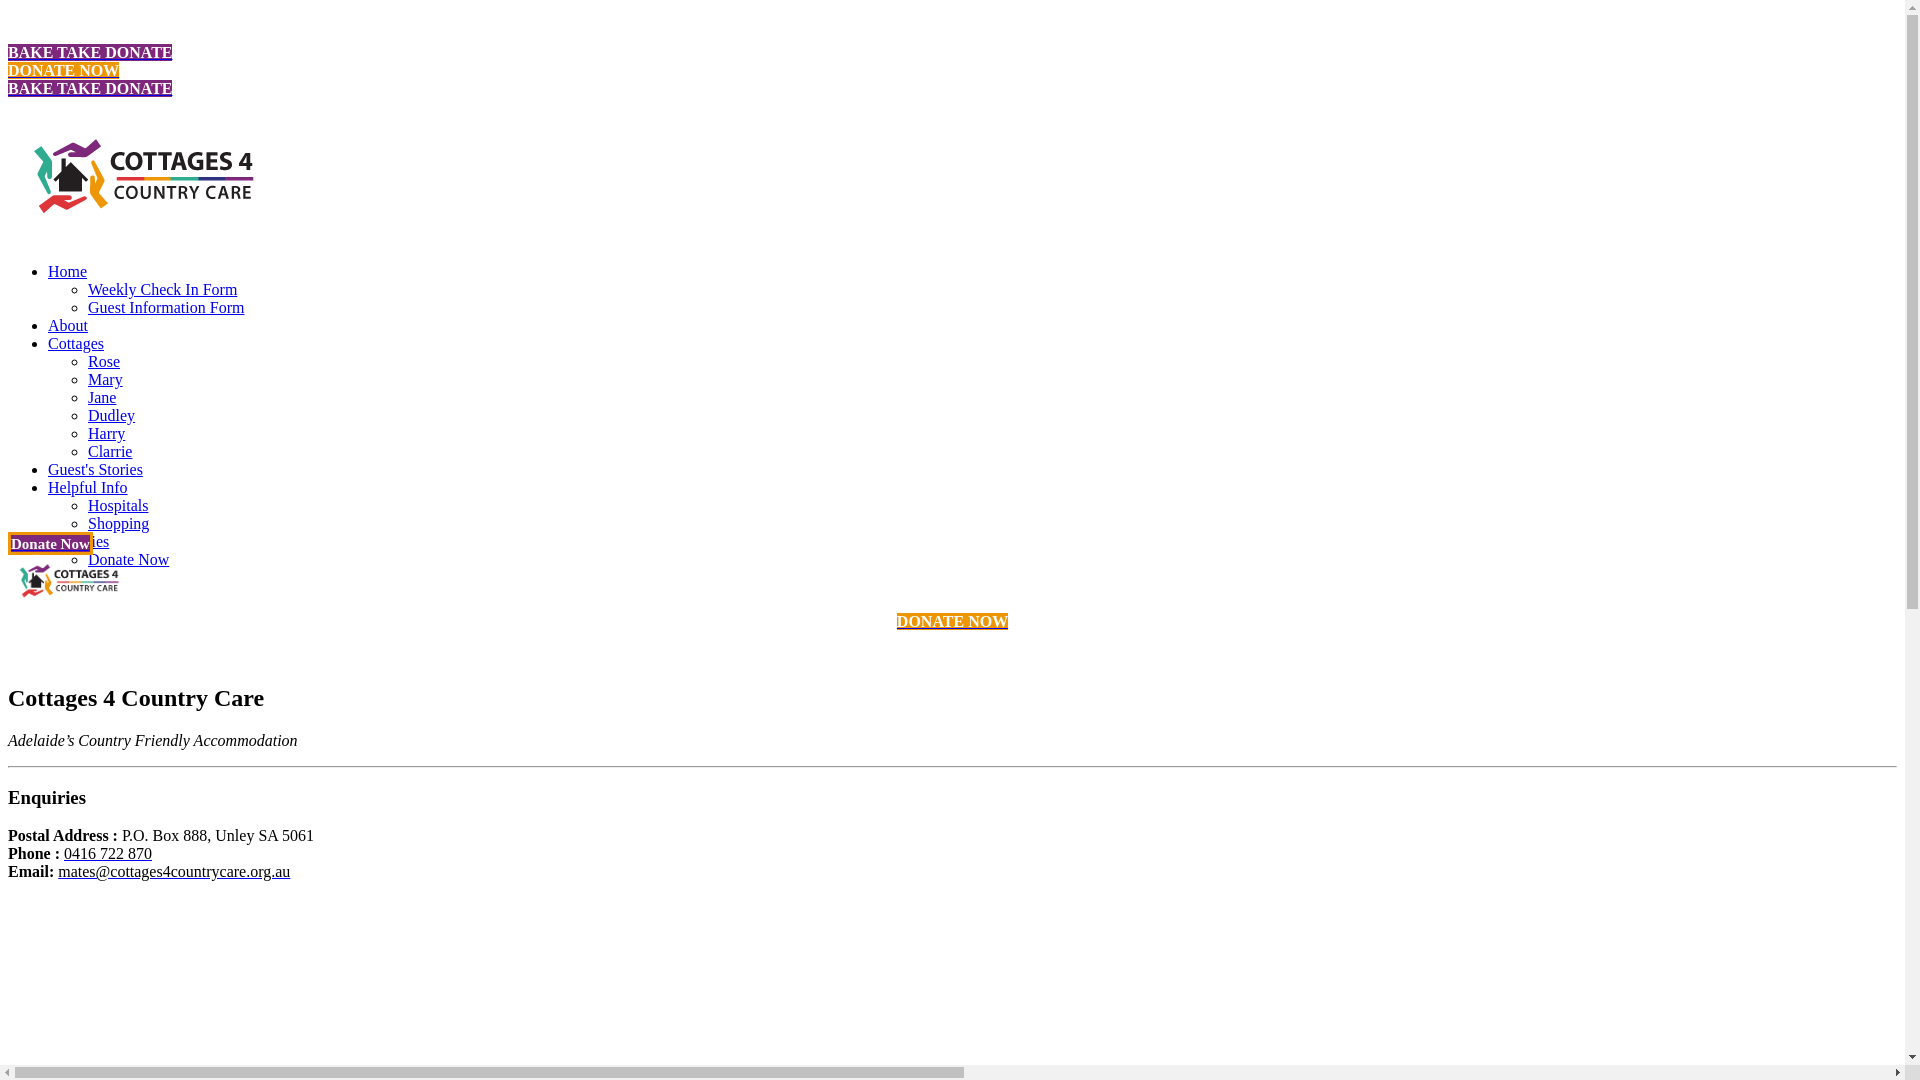  What do you see at coordinates (68, 326) in the screenshot?
I see `About` at bounding box center [68, 326].